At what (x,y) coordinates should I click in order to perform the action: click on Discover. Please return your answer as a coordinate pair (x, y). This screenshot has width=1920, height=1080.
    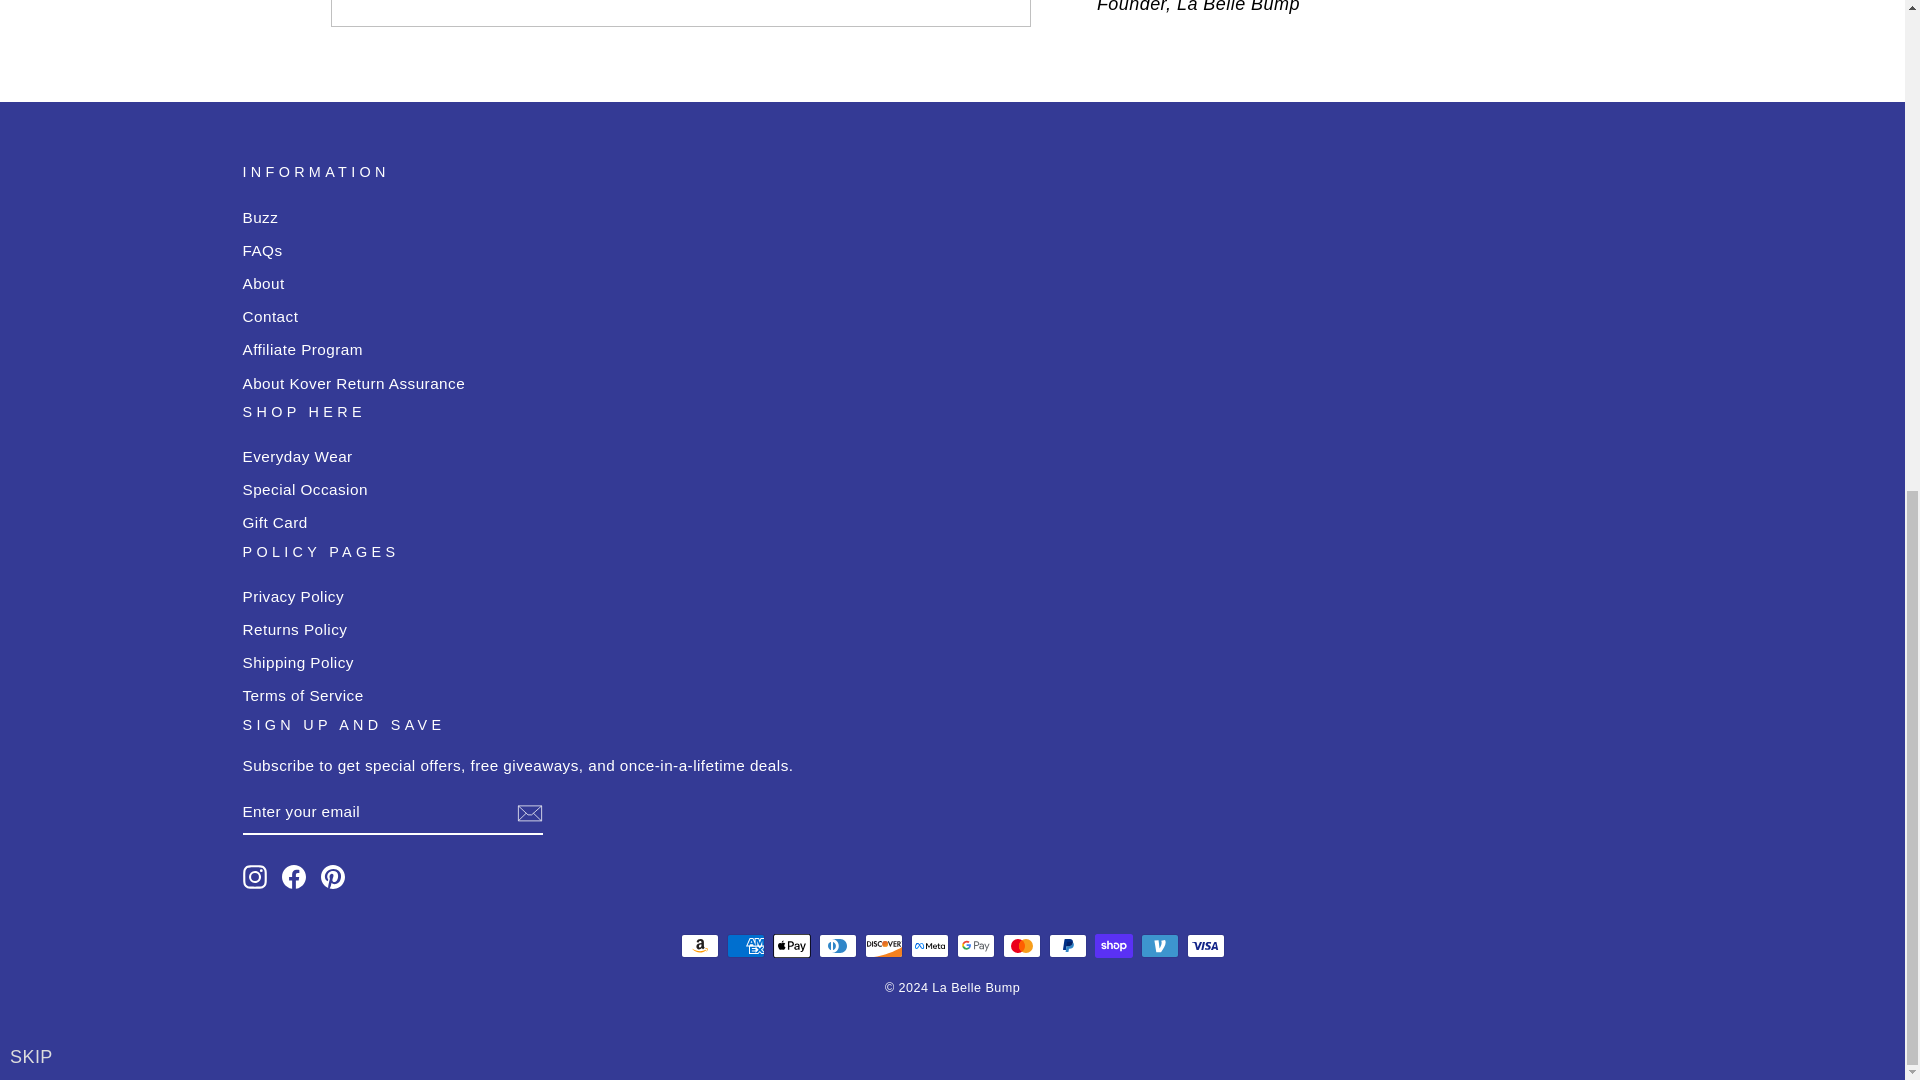
    Looking at the image, I should click on (883, 946).